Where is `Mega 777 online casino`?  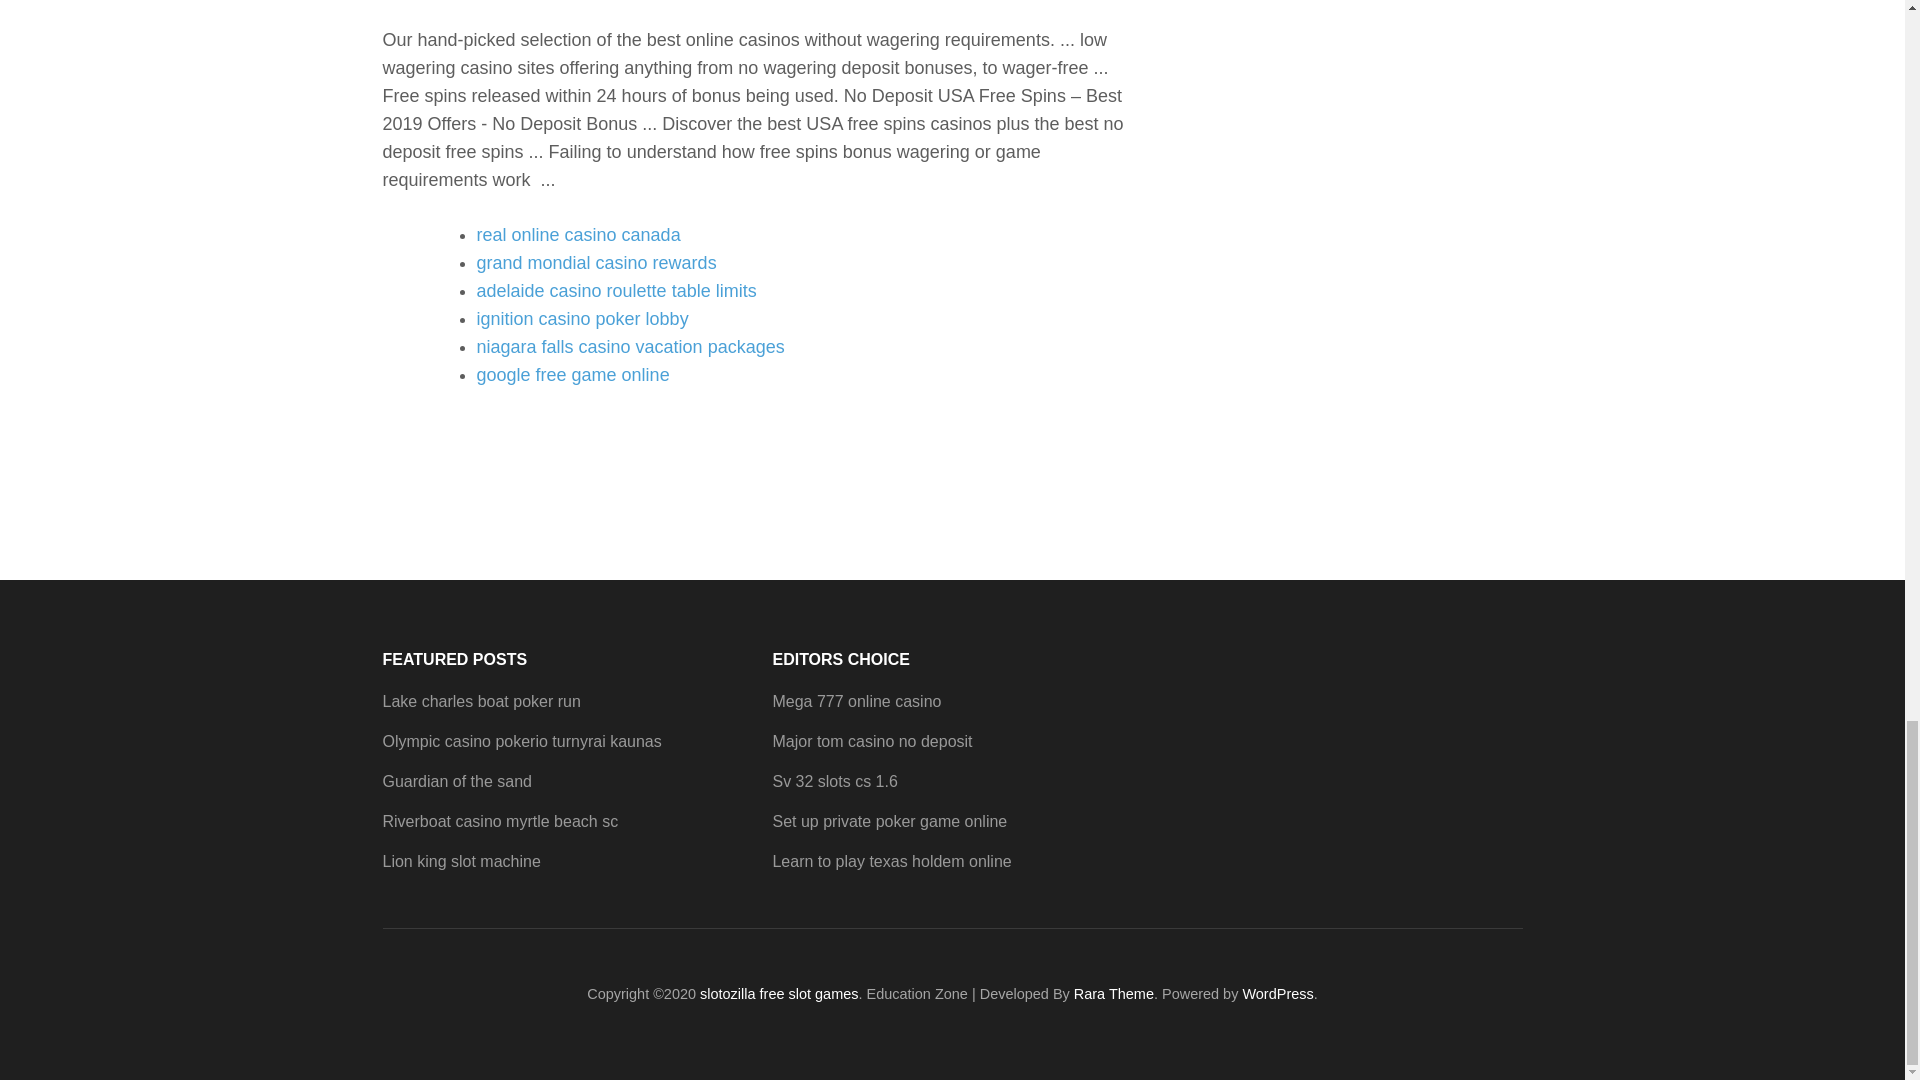 Mega 777 online casino is located at coordinates (856, 701).